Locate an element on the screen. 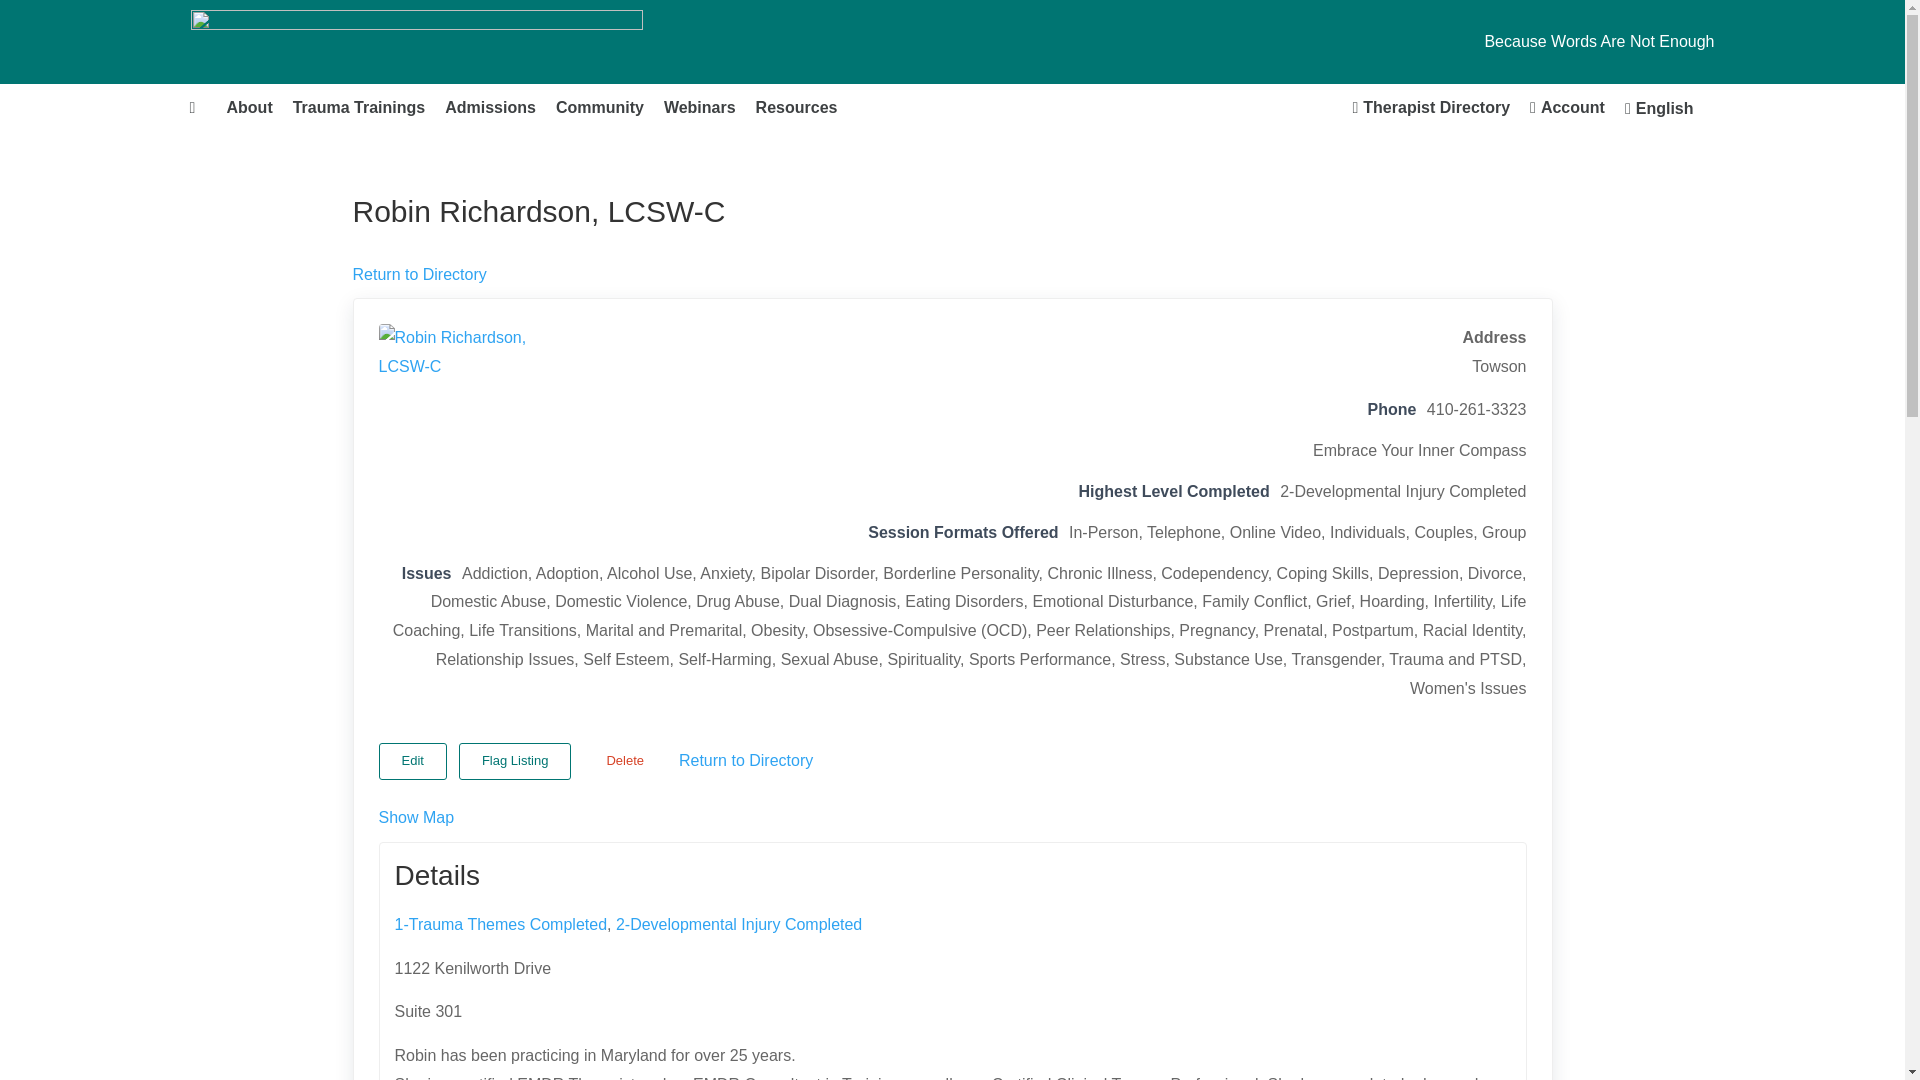 The image size is (1920, 1080). Show Map is located at coordinates (416, 817).